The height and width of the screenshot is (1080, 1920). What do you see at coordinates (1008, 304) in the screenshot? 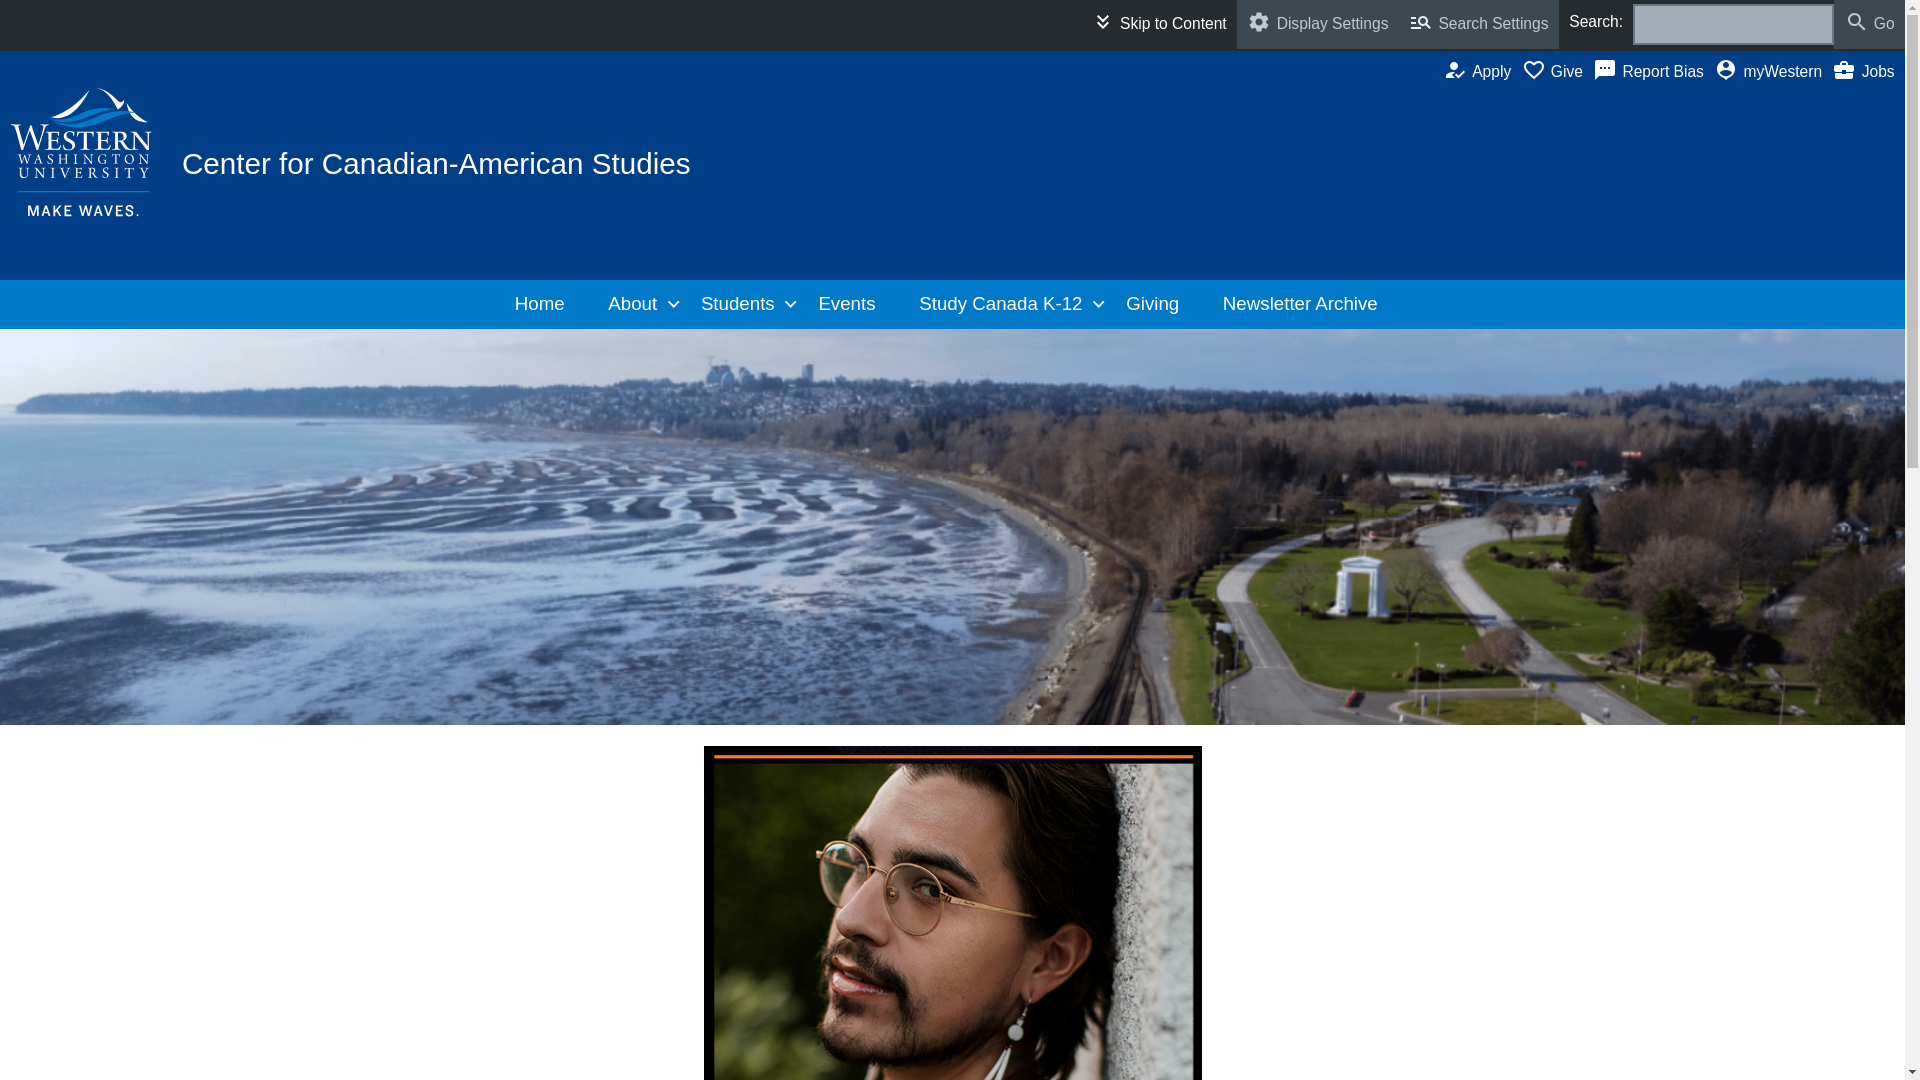
I see `Study Canada K-12` at bounding box center [1008, 304].